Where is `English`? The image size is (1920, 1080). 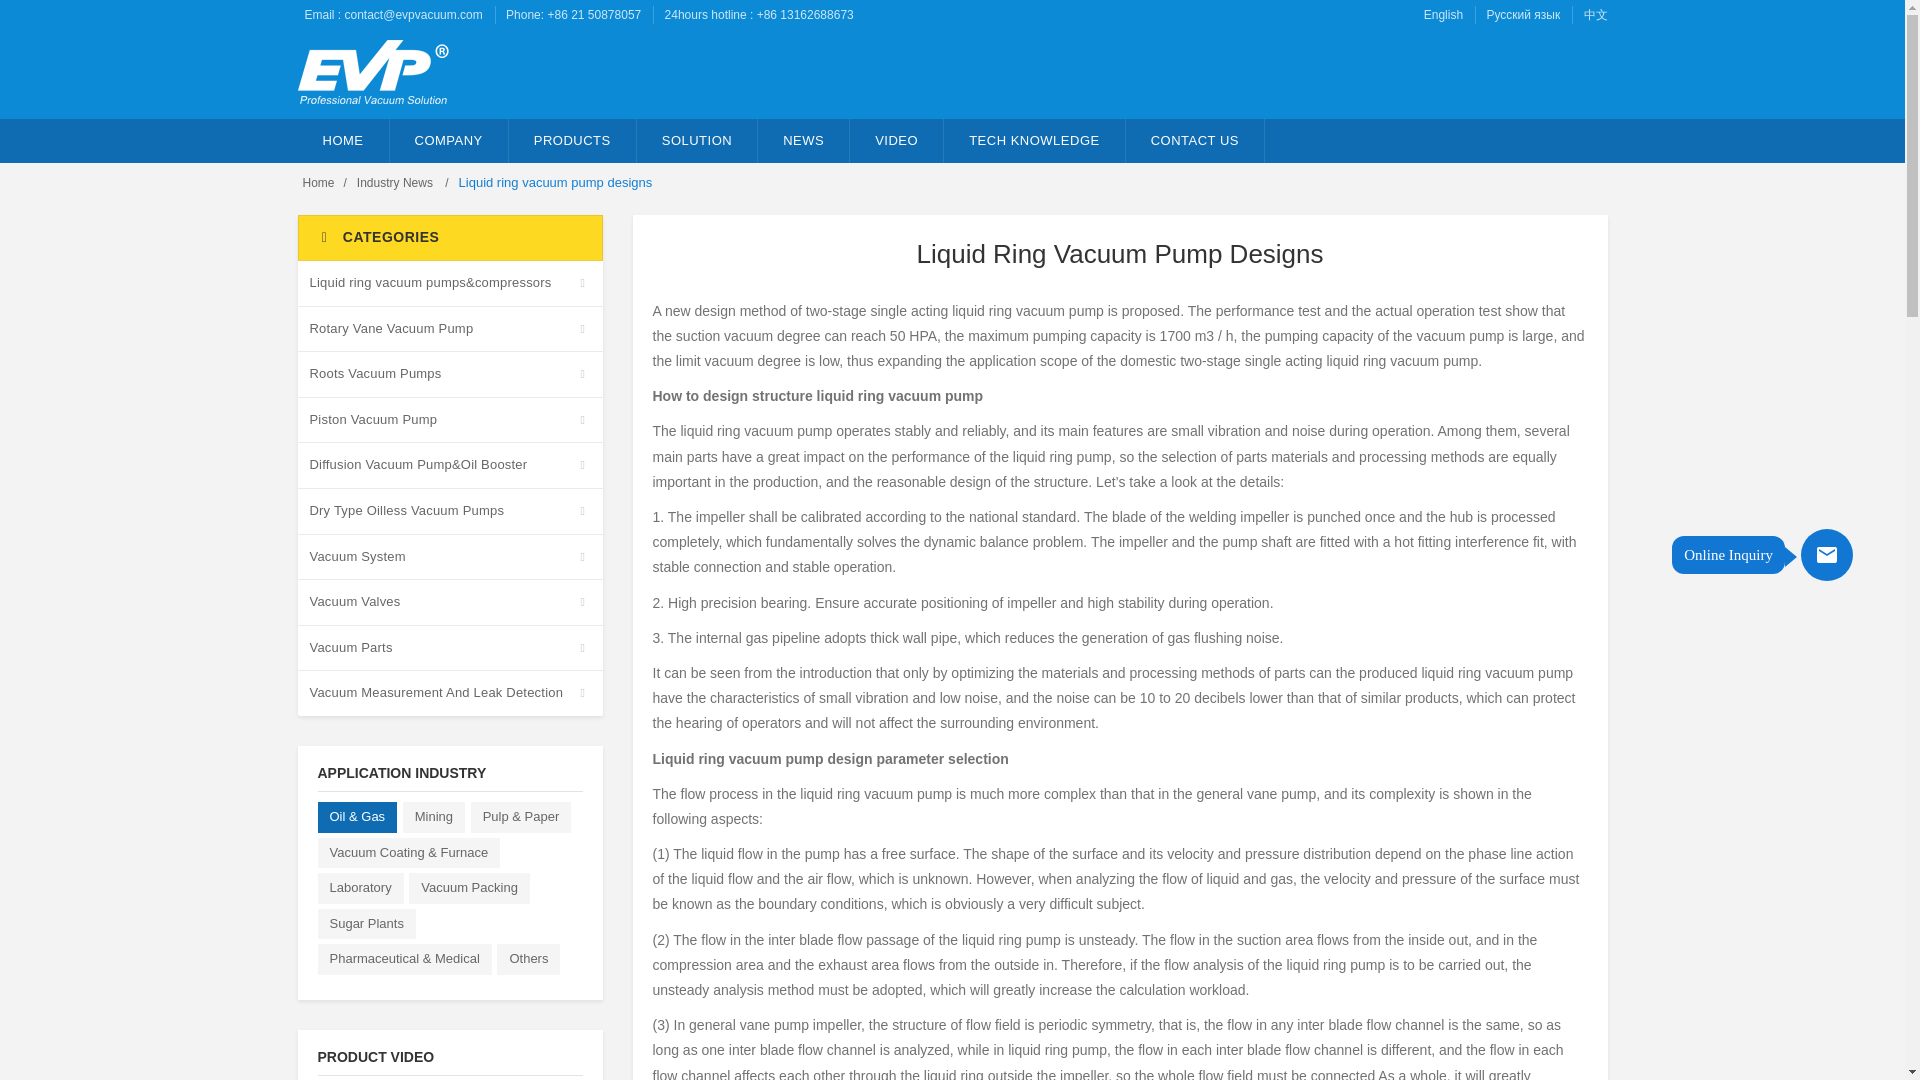
English is located at coordinates (1444, 14).